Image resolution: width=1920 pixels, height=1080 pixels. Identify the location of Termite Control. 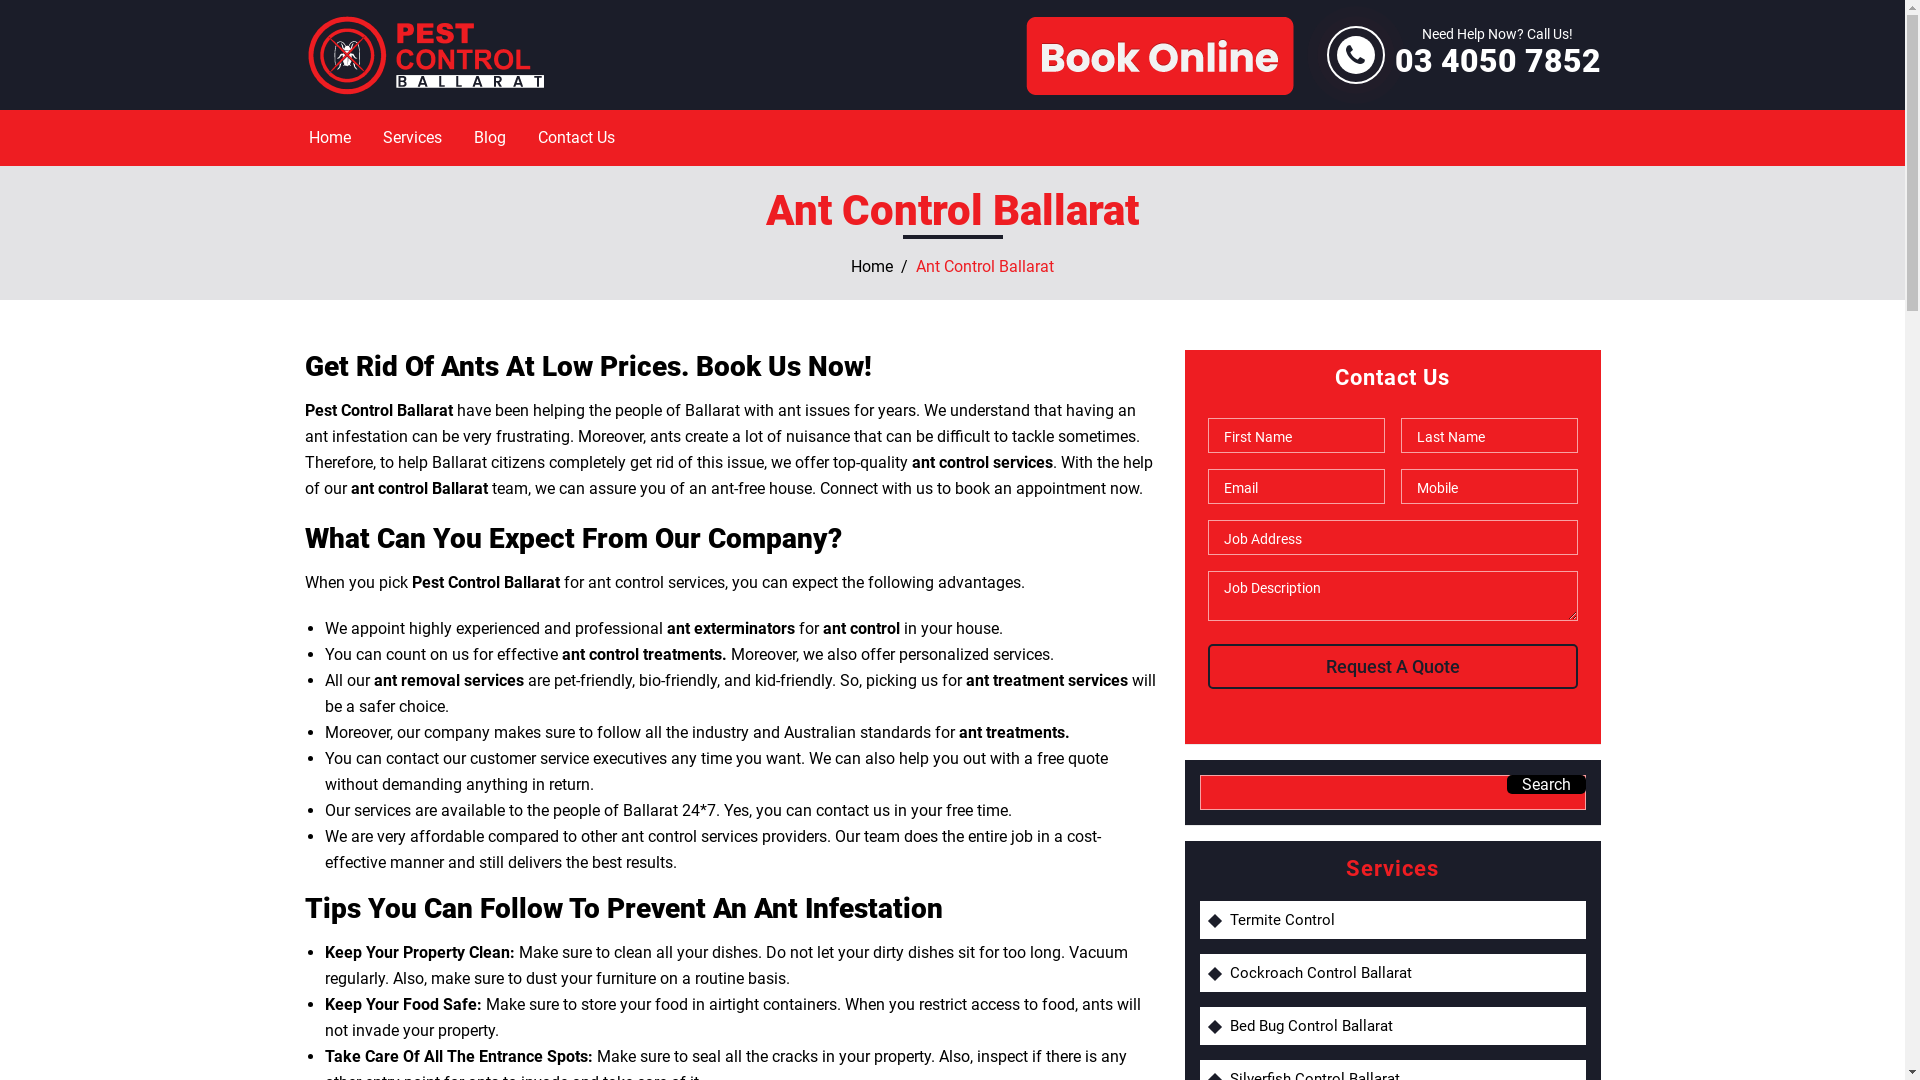
(1403, 920).